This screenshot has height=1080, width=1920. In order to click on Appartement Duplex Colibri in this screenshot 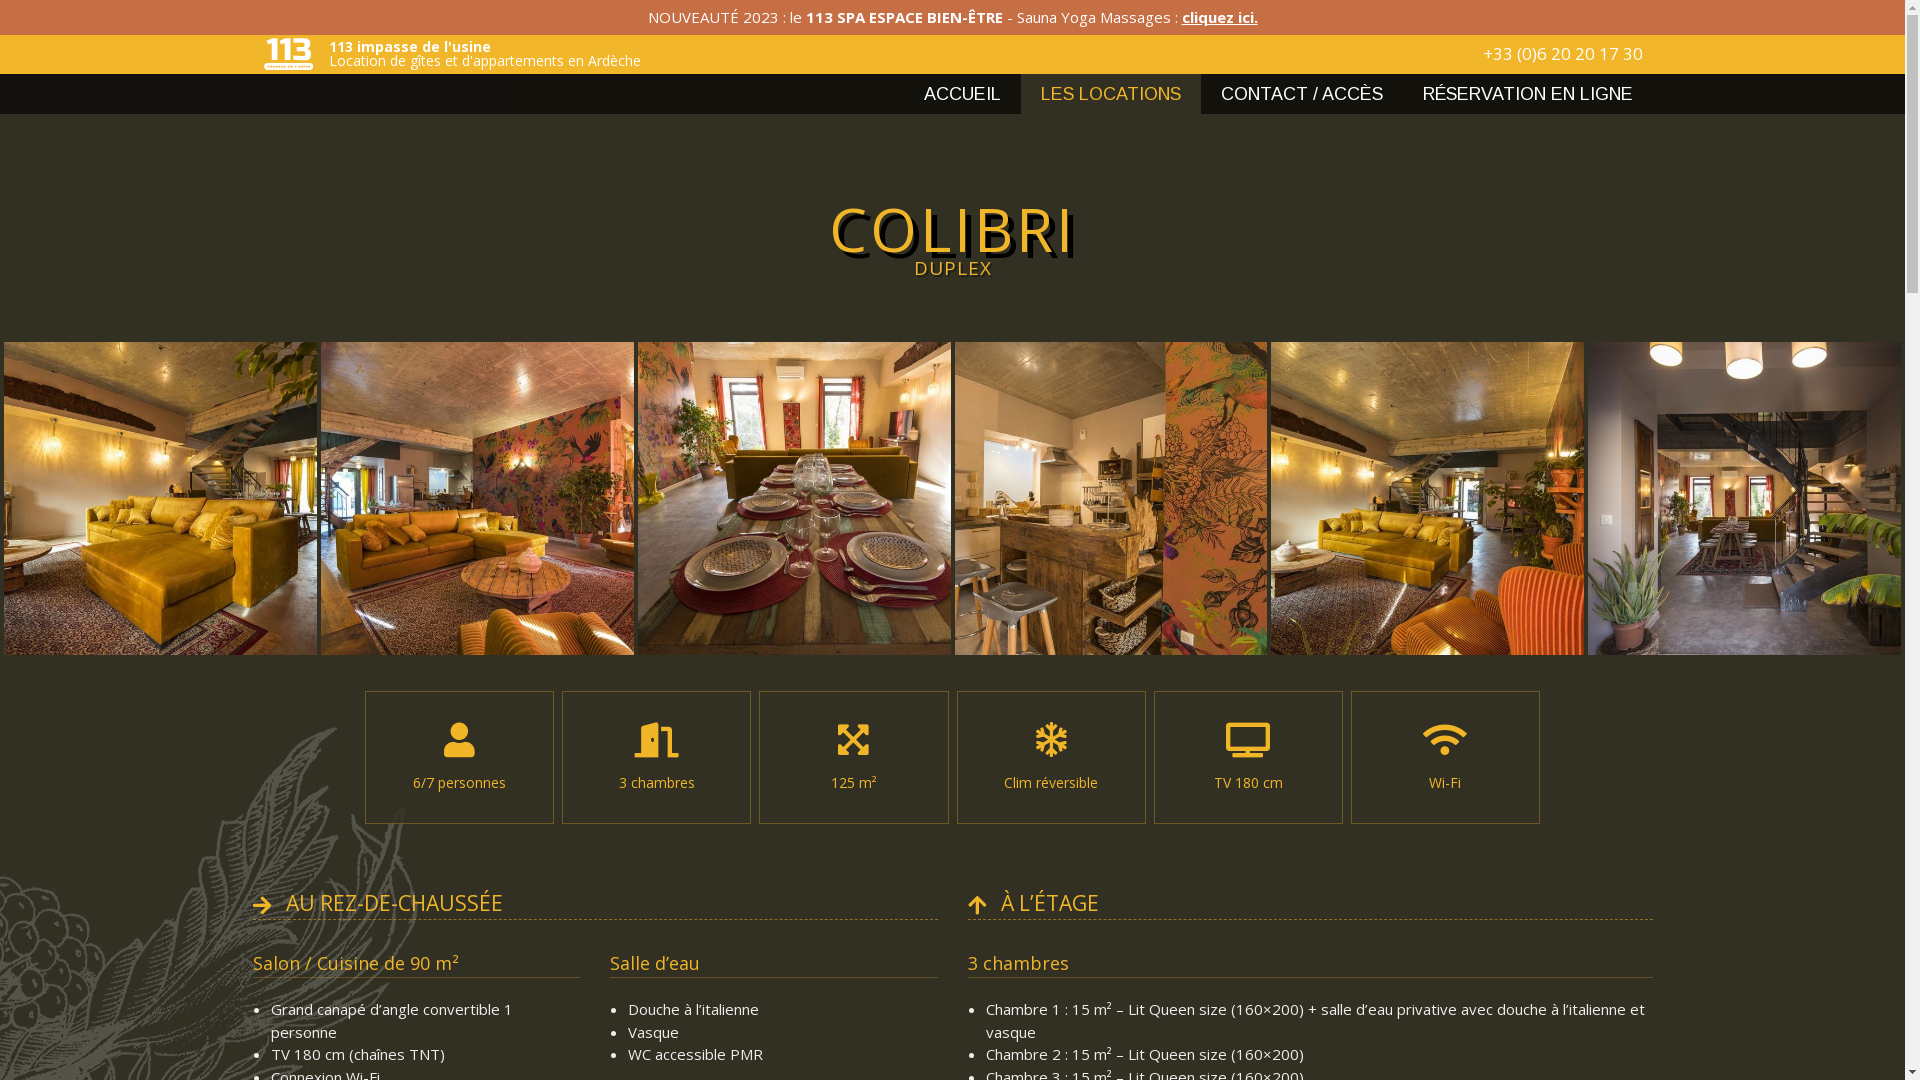, I will do `click(1428, 349)`.